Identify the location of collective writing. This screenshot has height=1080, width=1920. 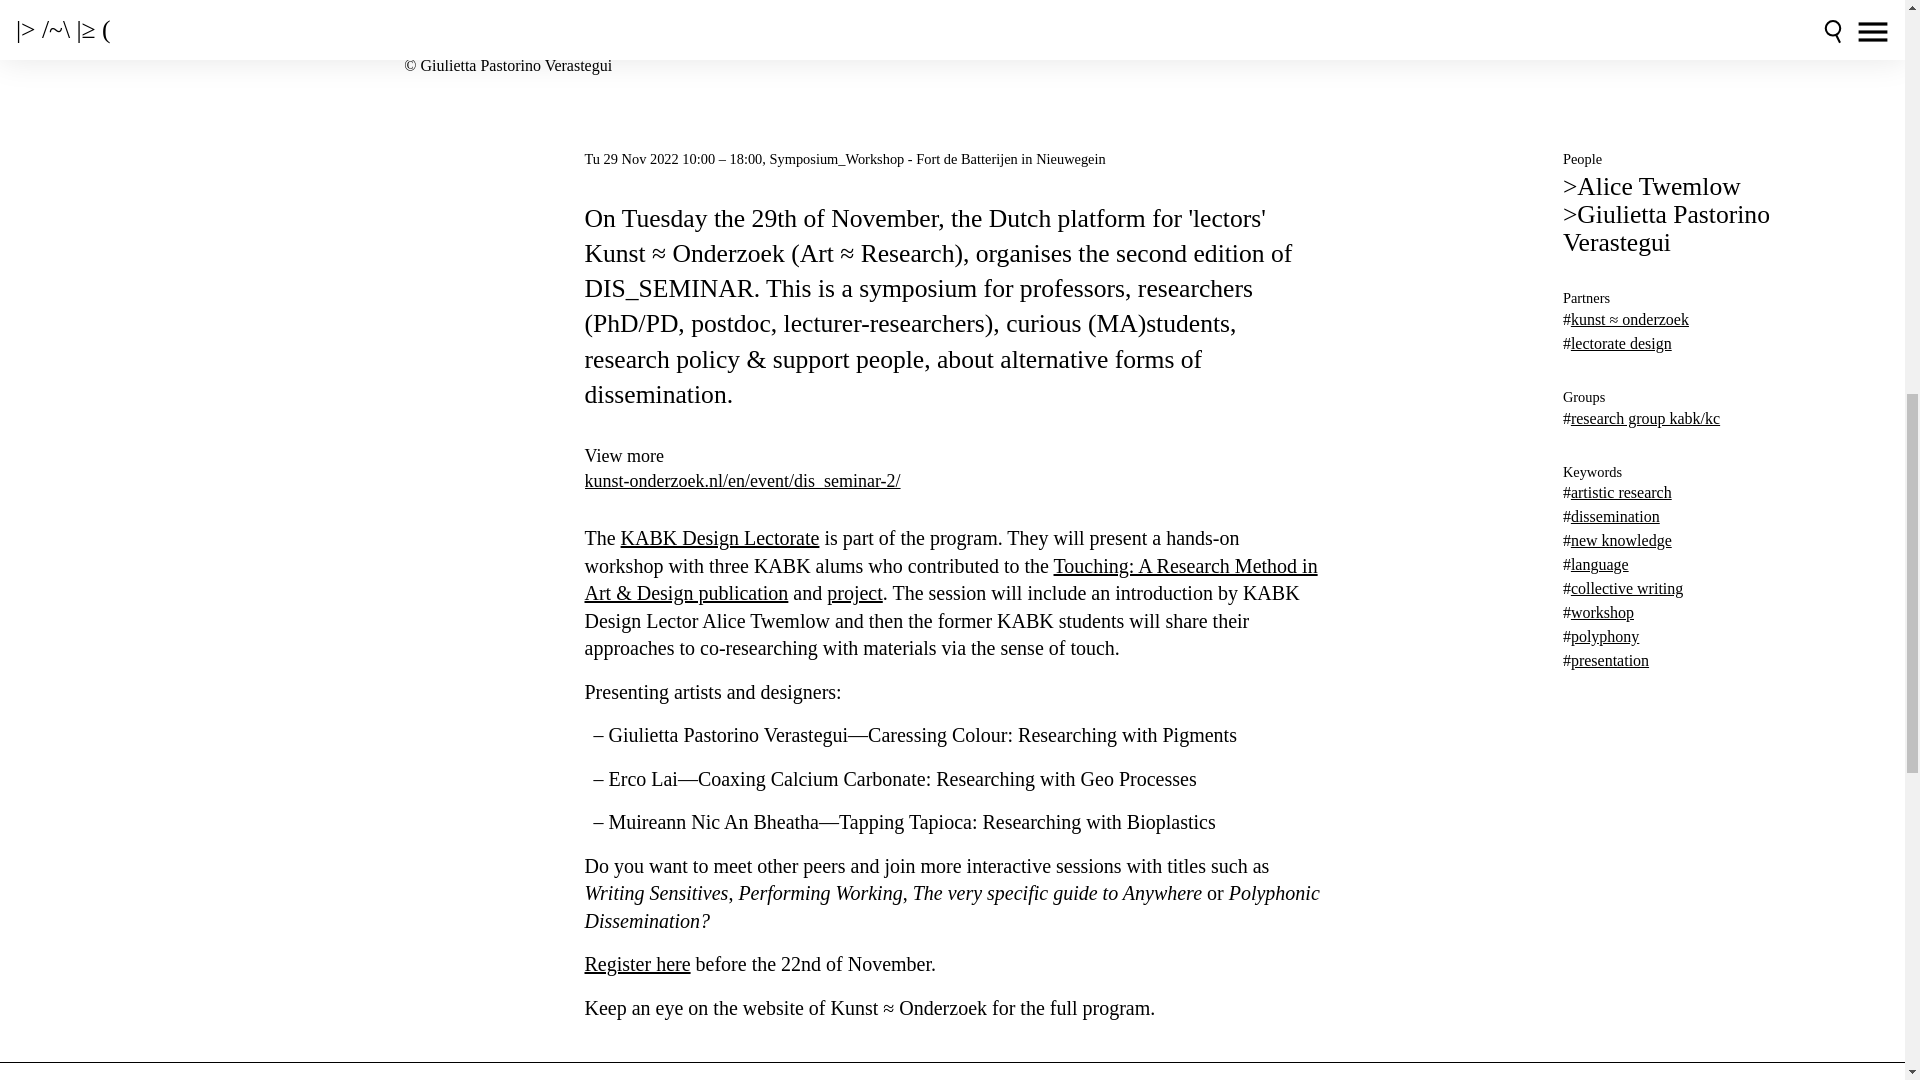
(1626, 588).